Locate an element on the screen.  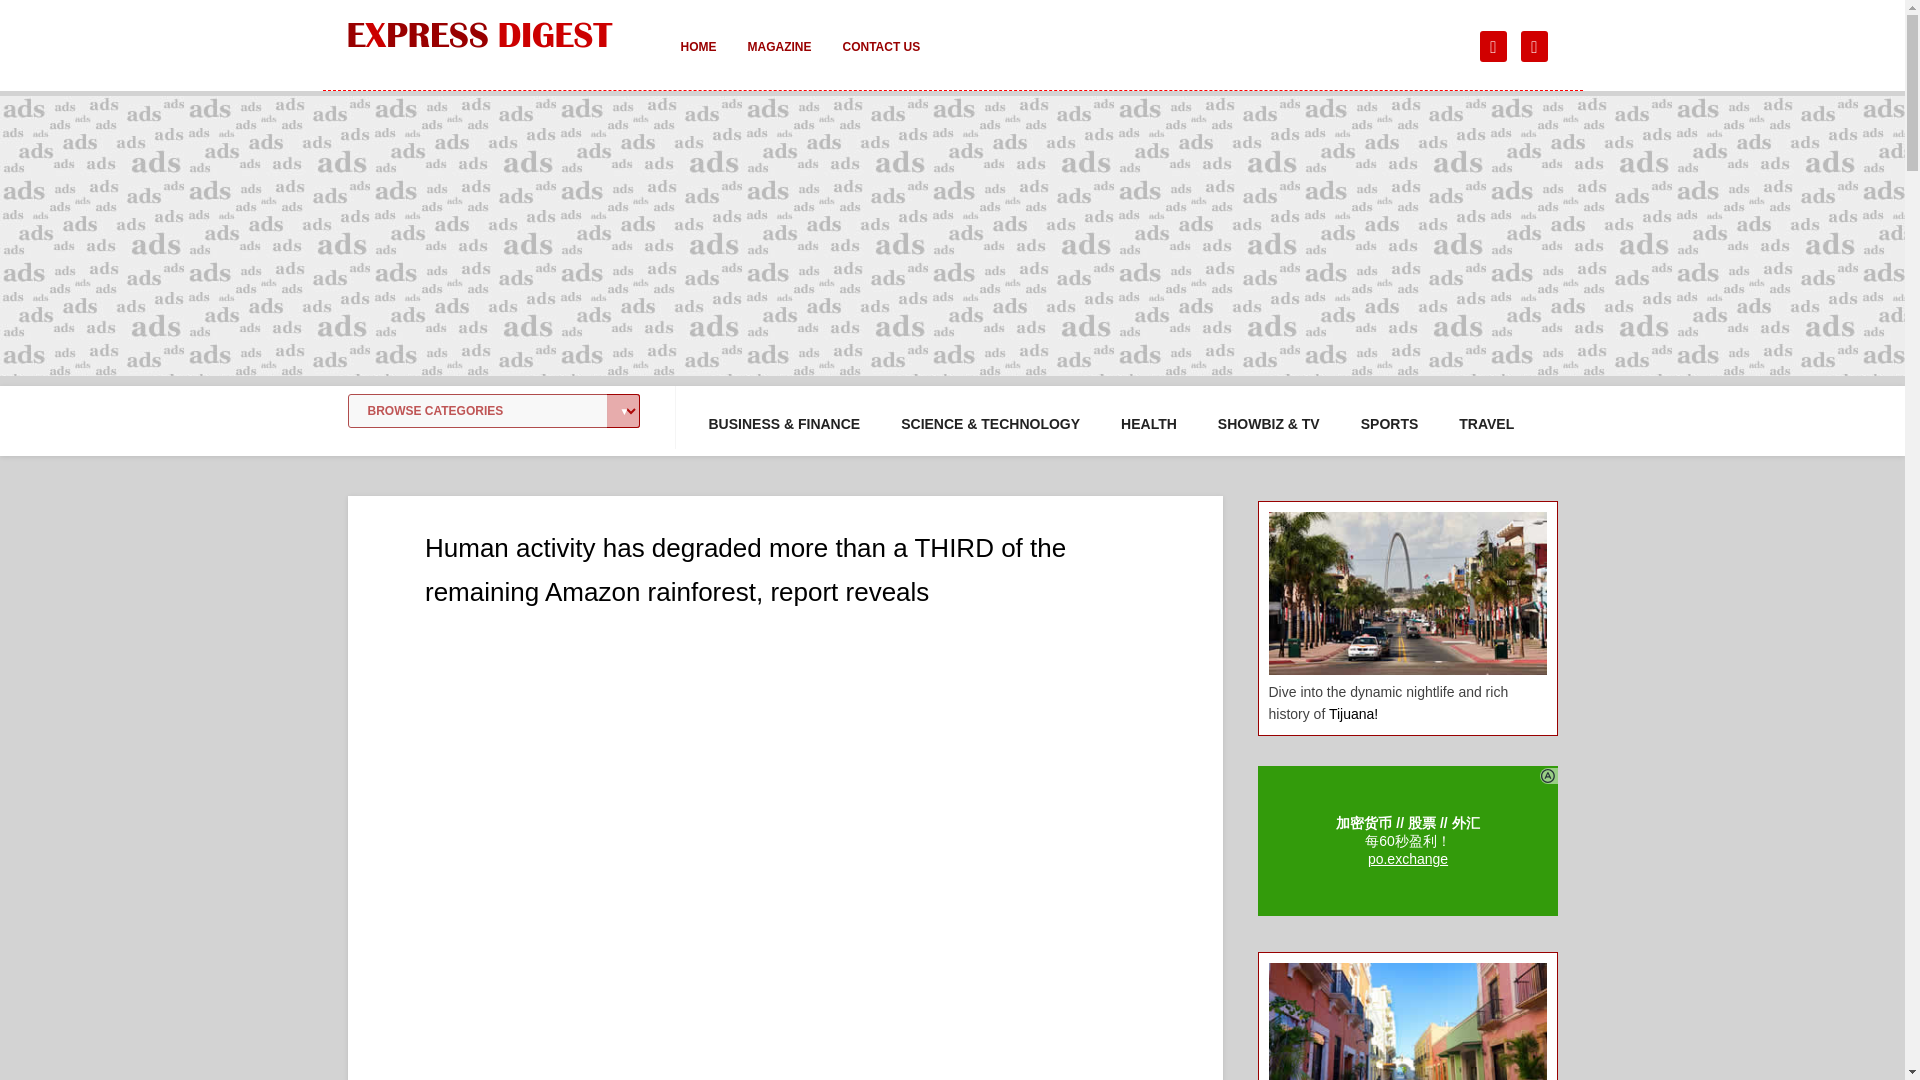
CONTACT US is located at coordinates (880, 60).